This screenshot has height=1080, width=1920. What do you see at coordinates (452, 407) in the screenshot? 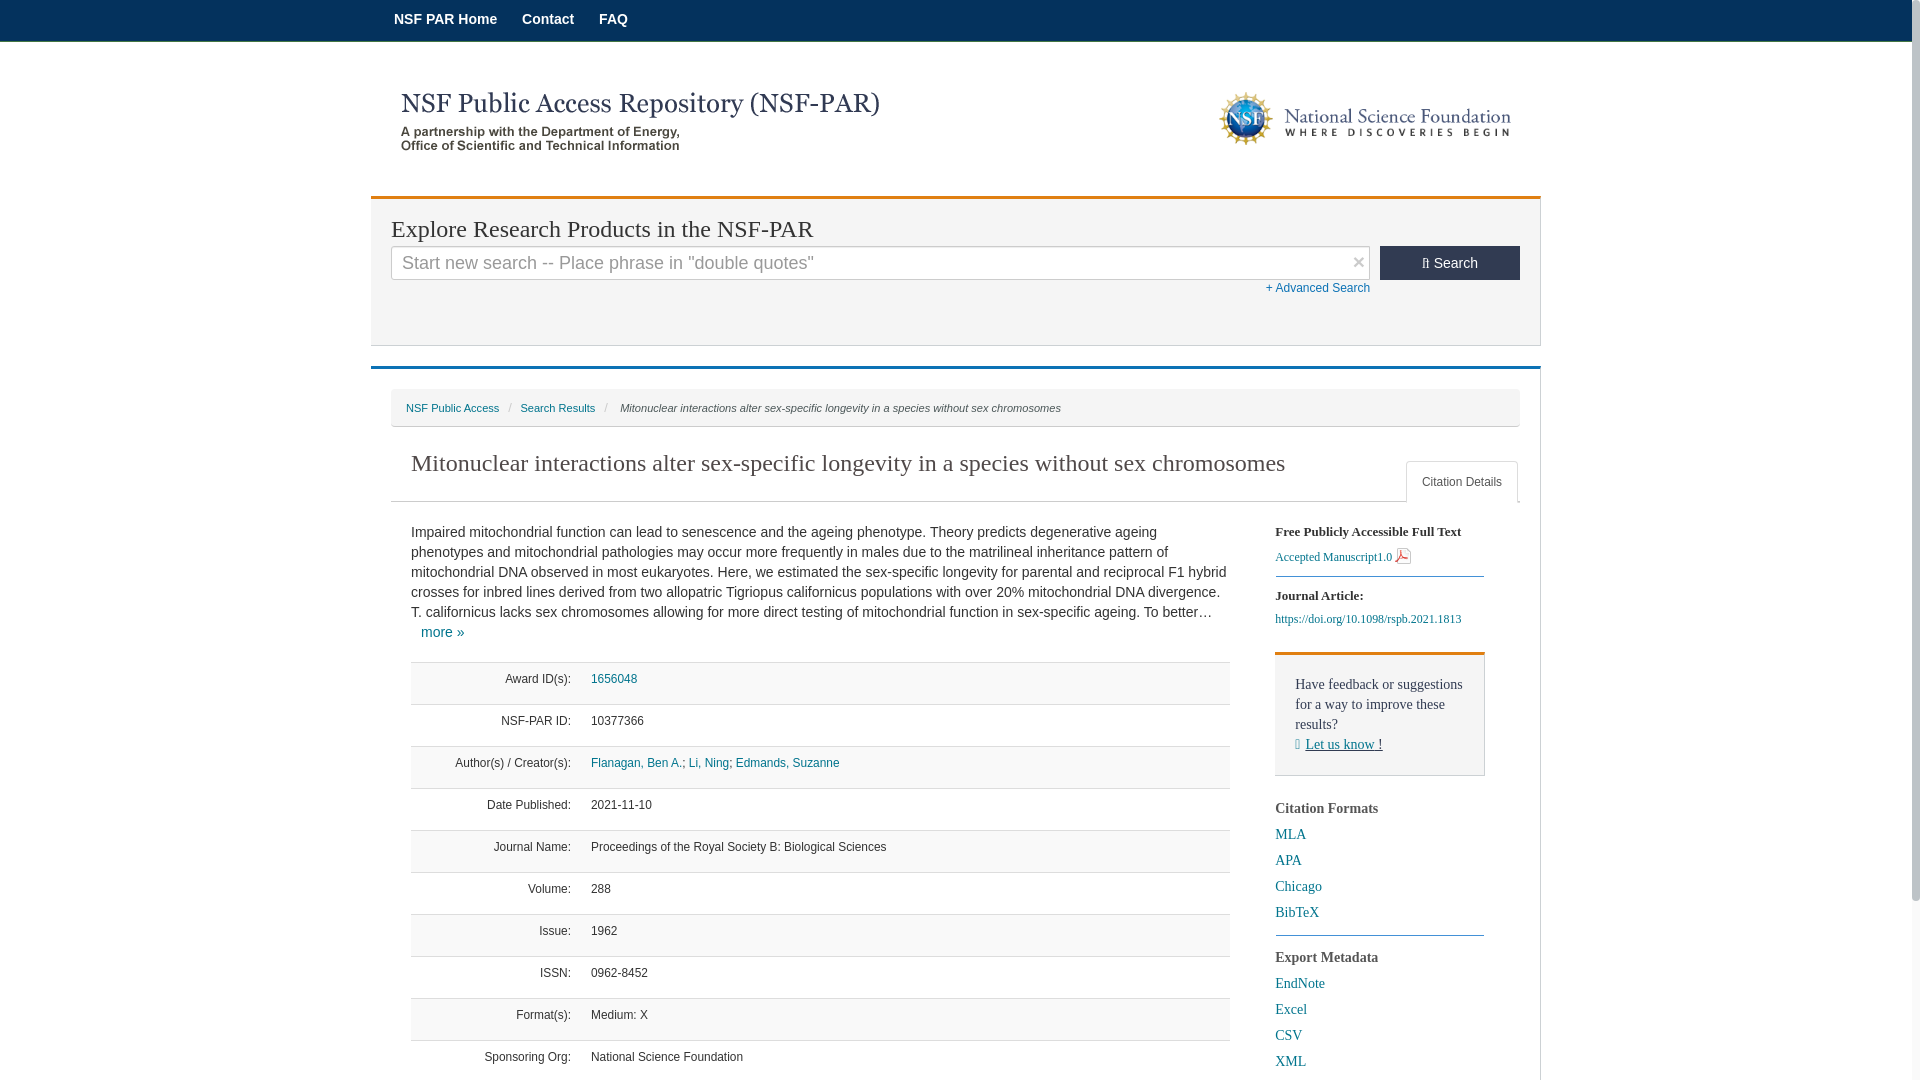
I see `NSF Public Access` at bounding box center [452, 407].